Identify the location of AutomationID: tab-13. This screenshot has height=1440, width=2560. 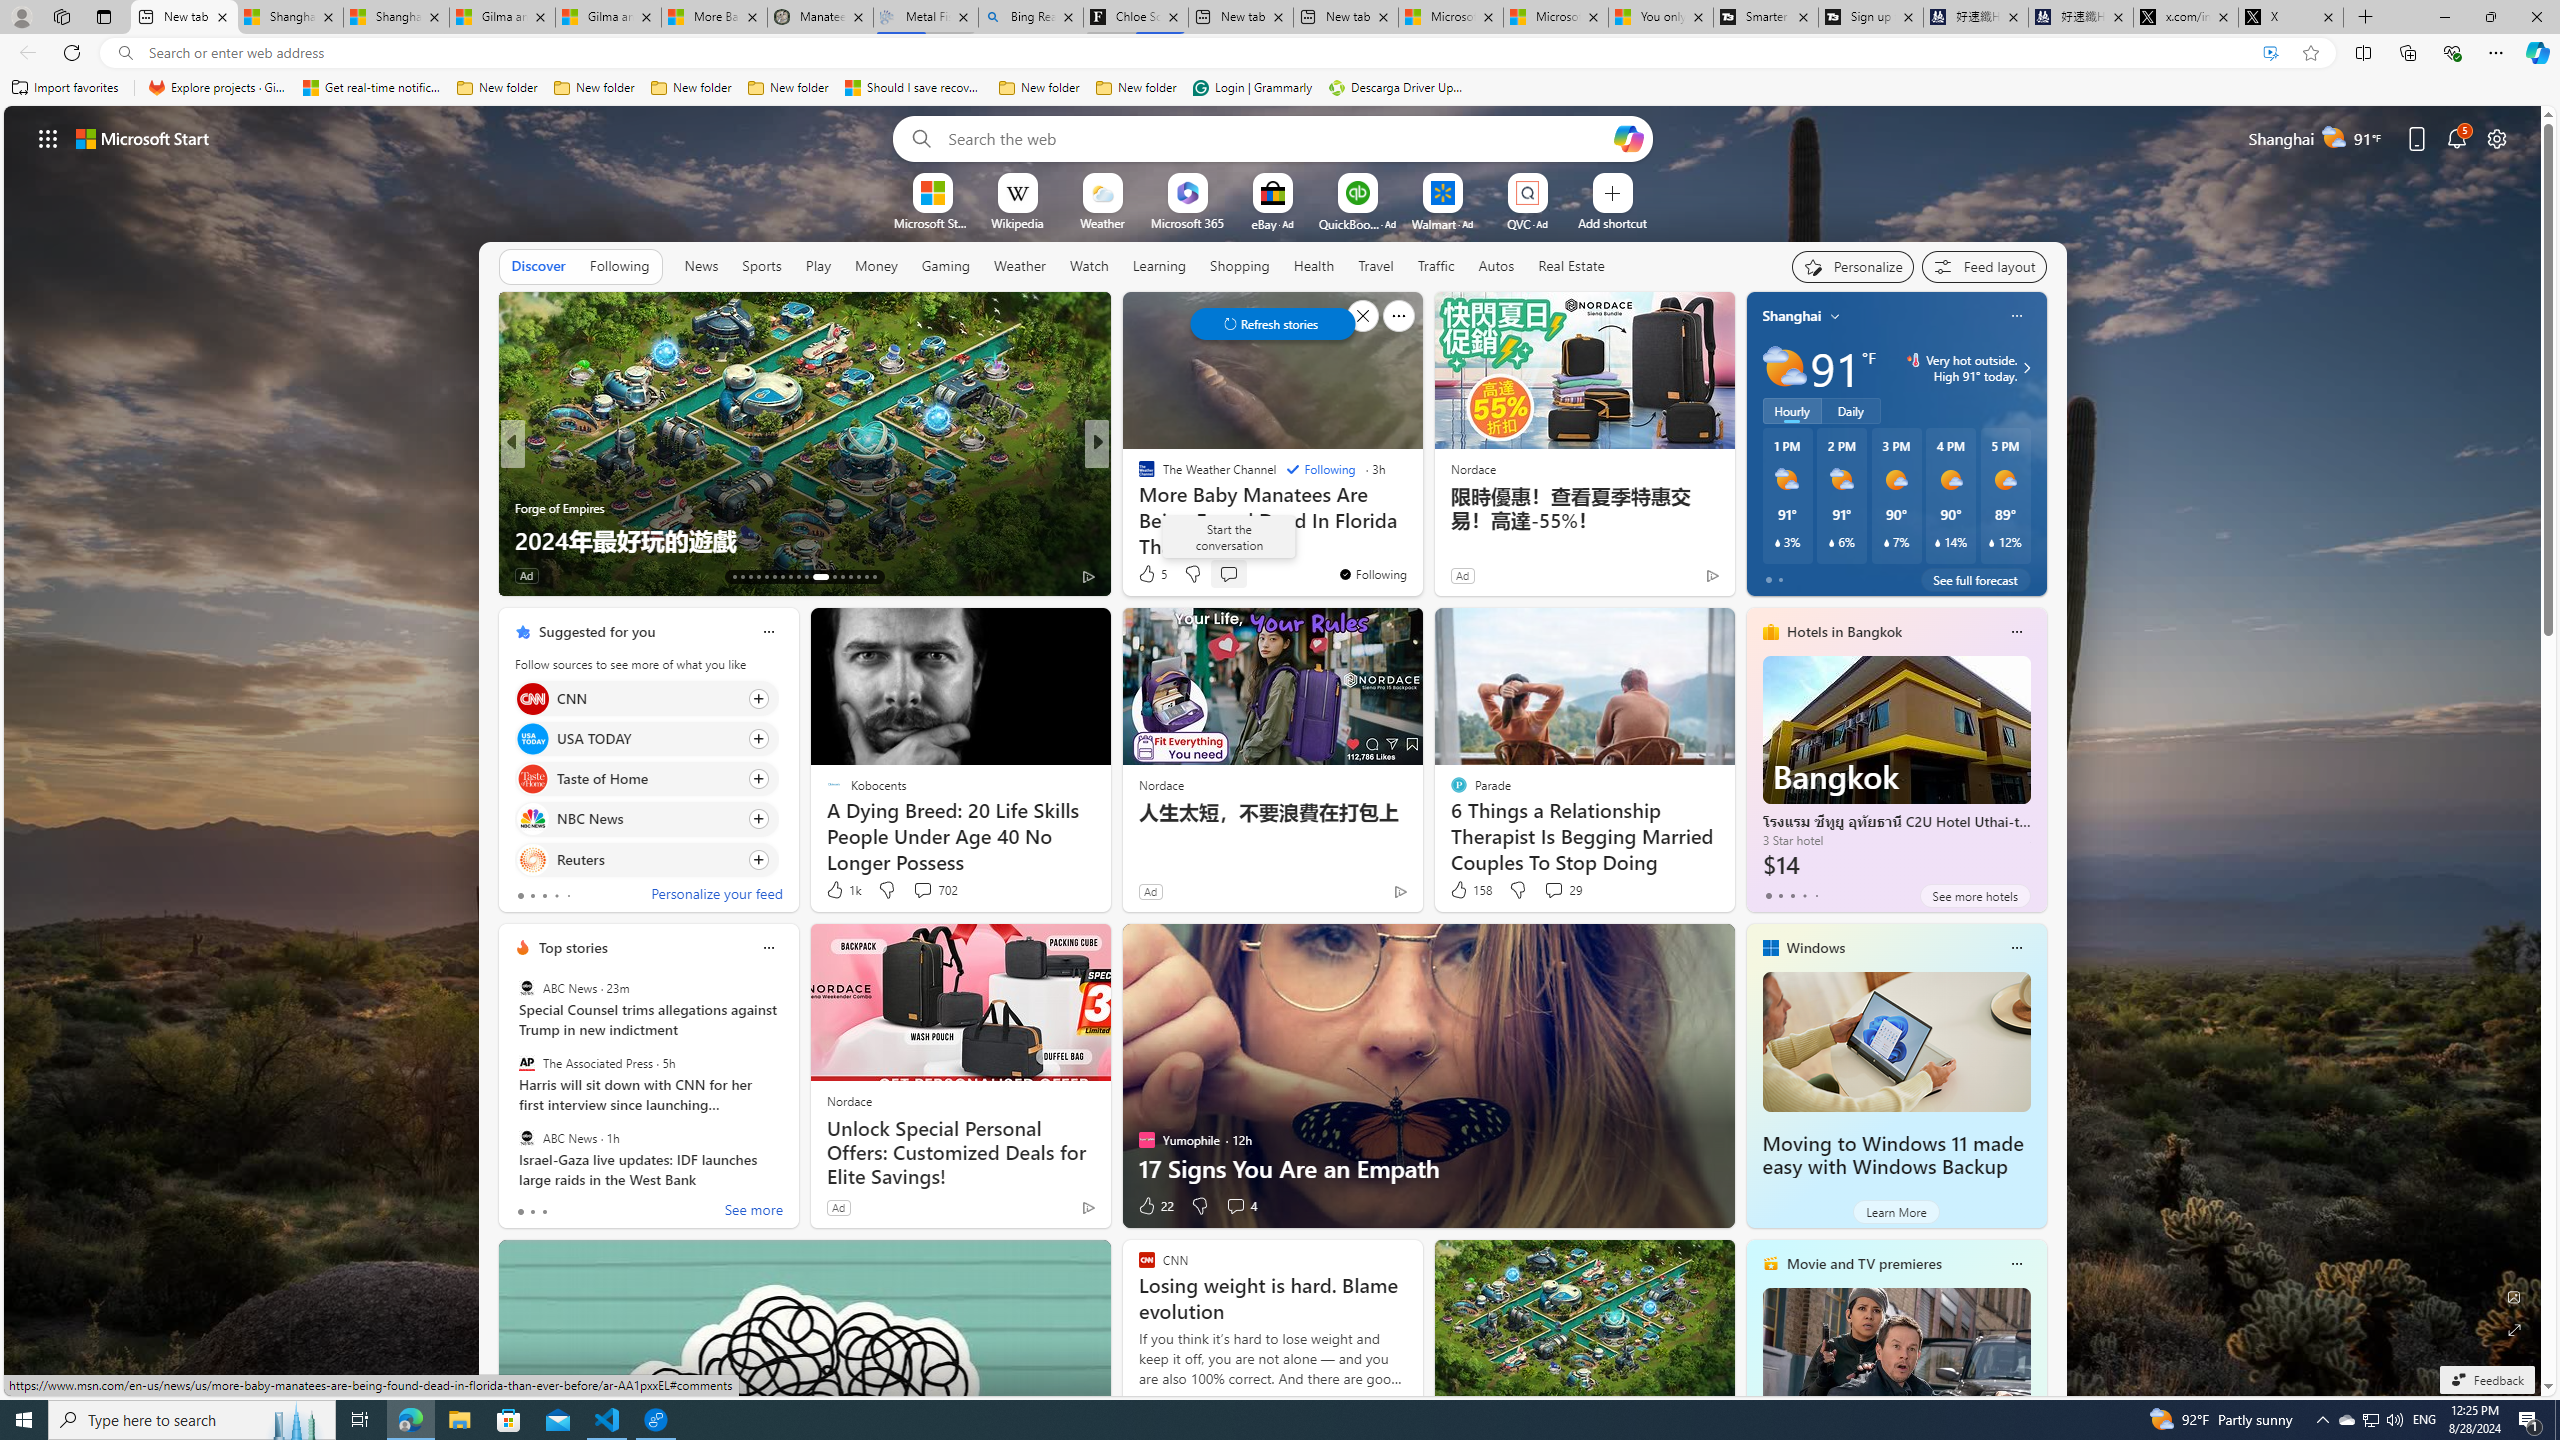
(734, 577).